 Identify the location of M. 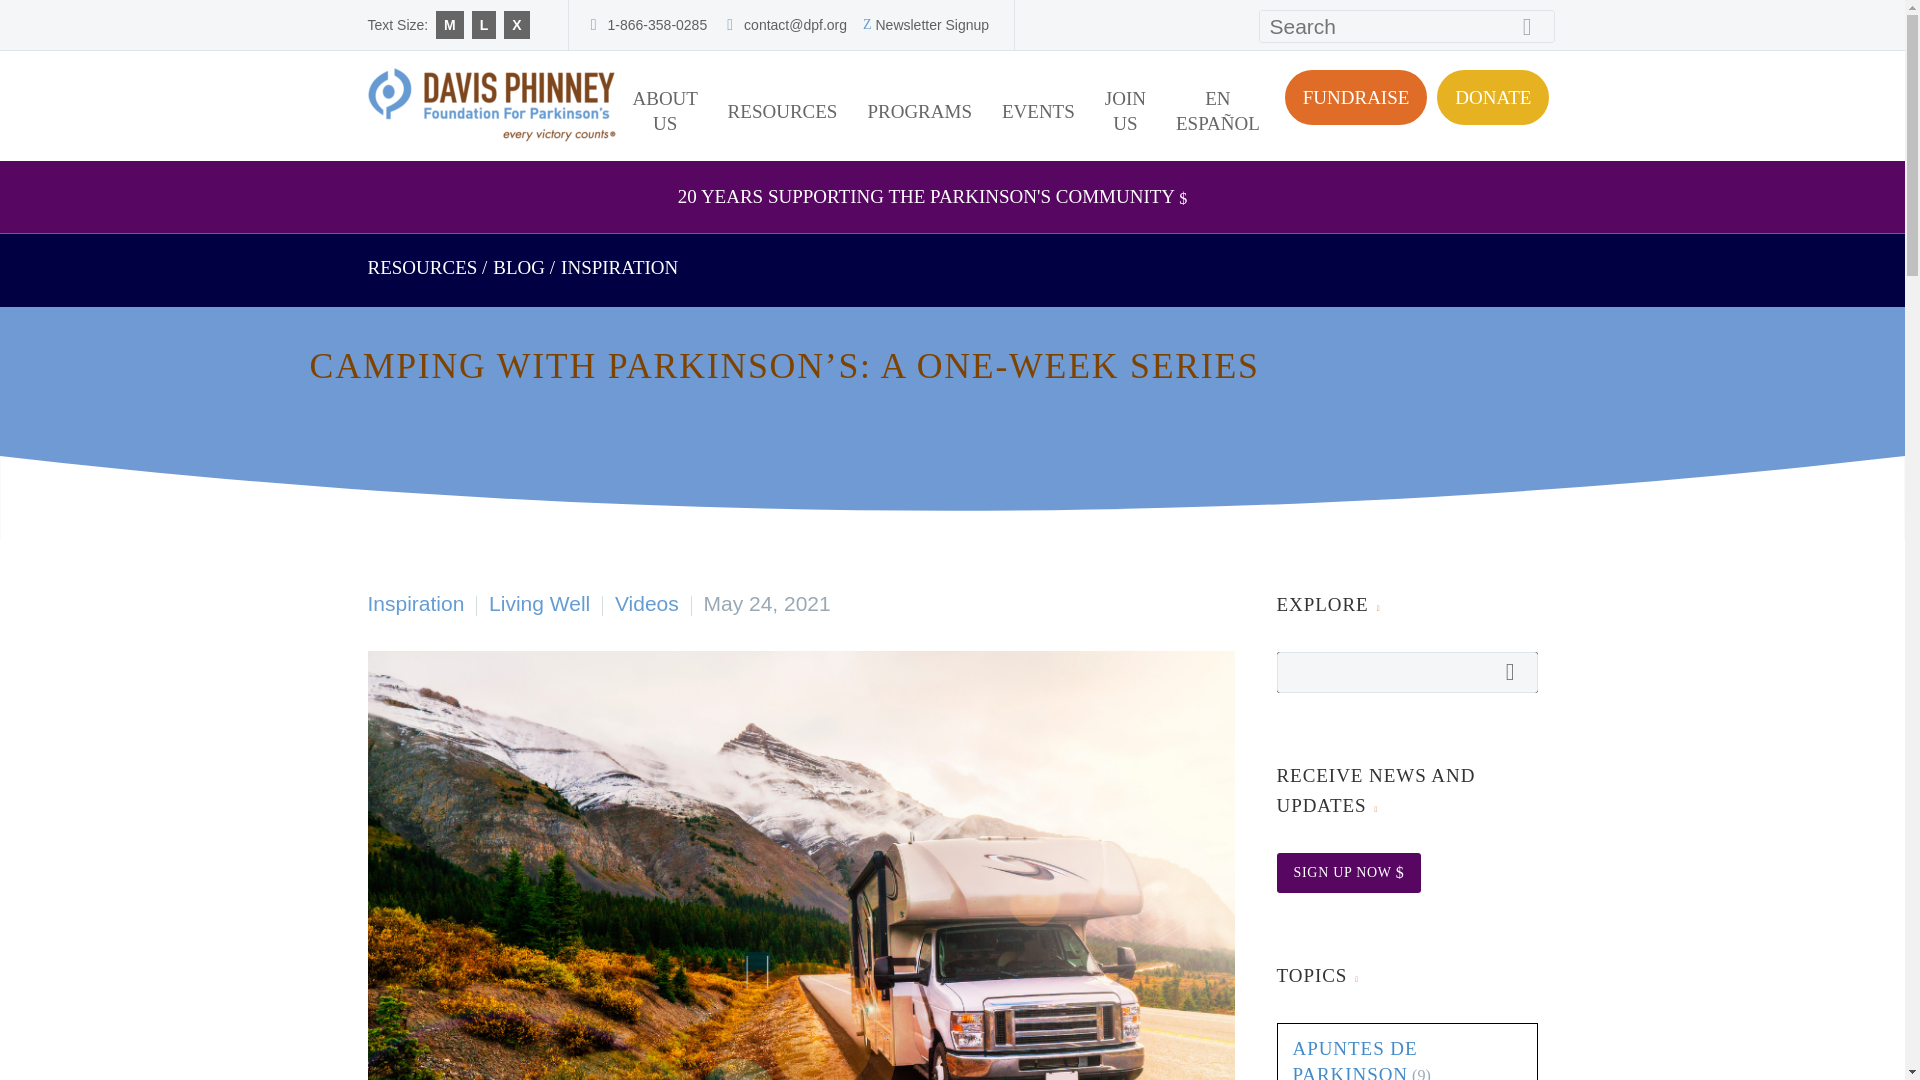
(450, 24).